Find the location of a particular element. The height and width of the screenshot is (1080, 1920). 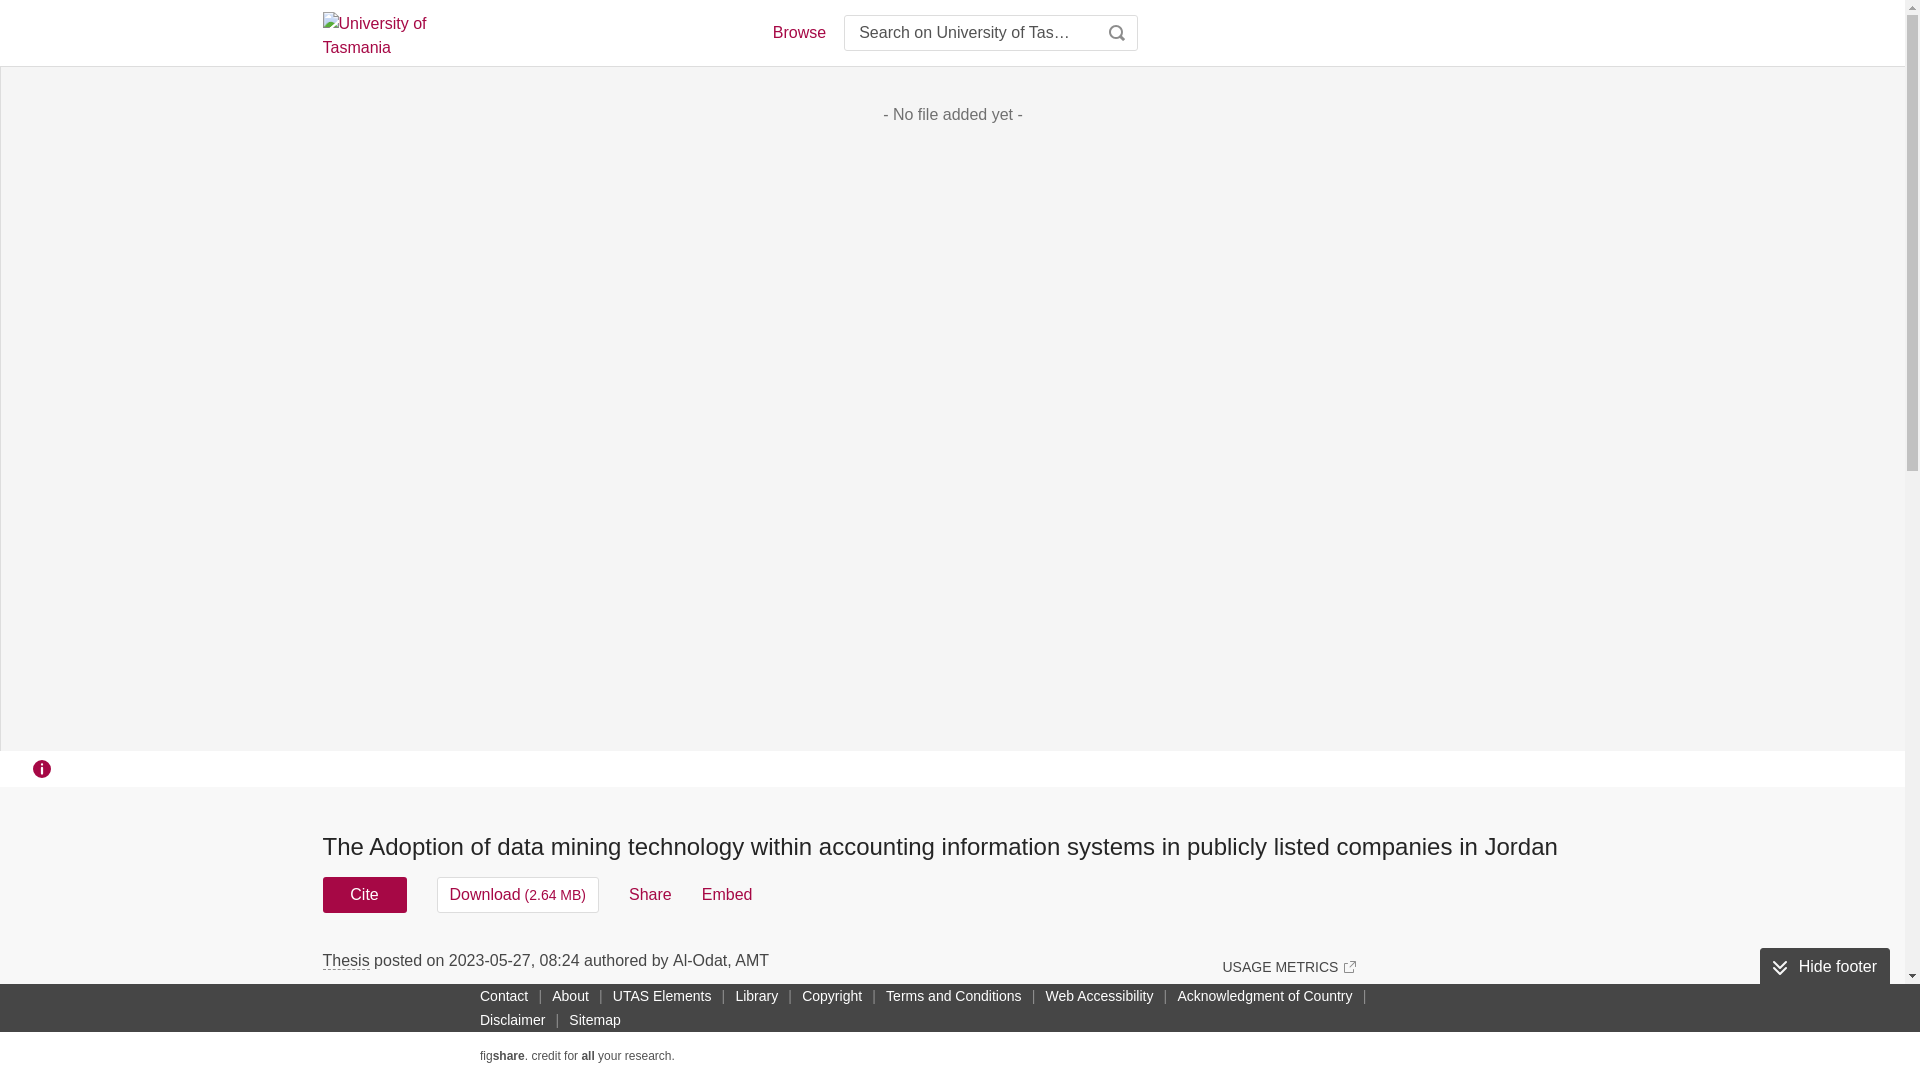

Sitemap is located at coordinates (594, 1020).